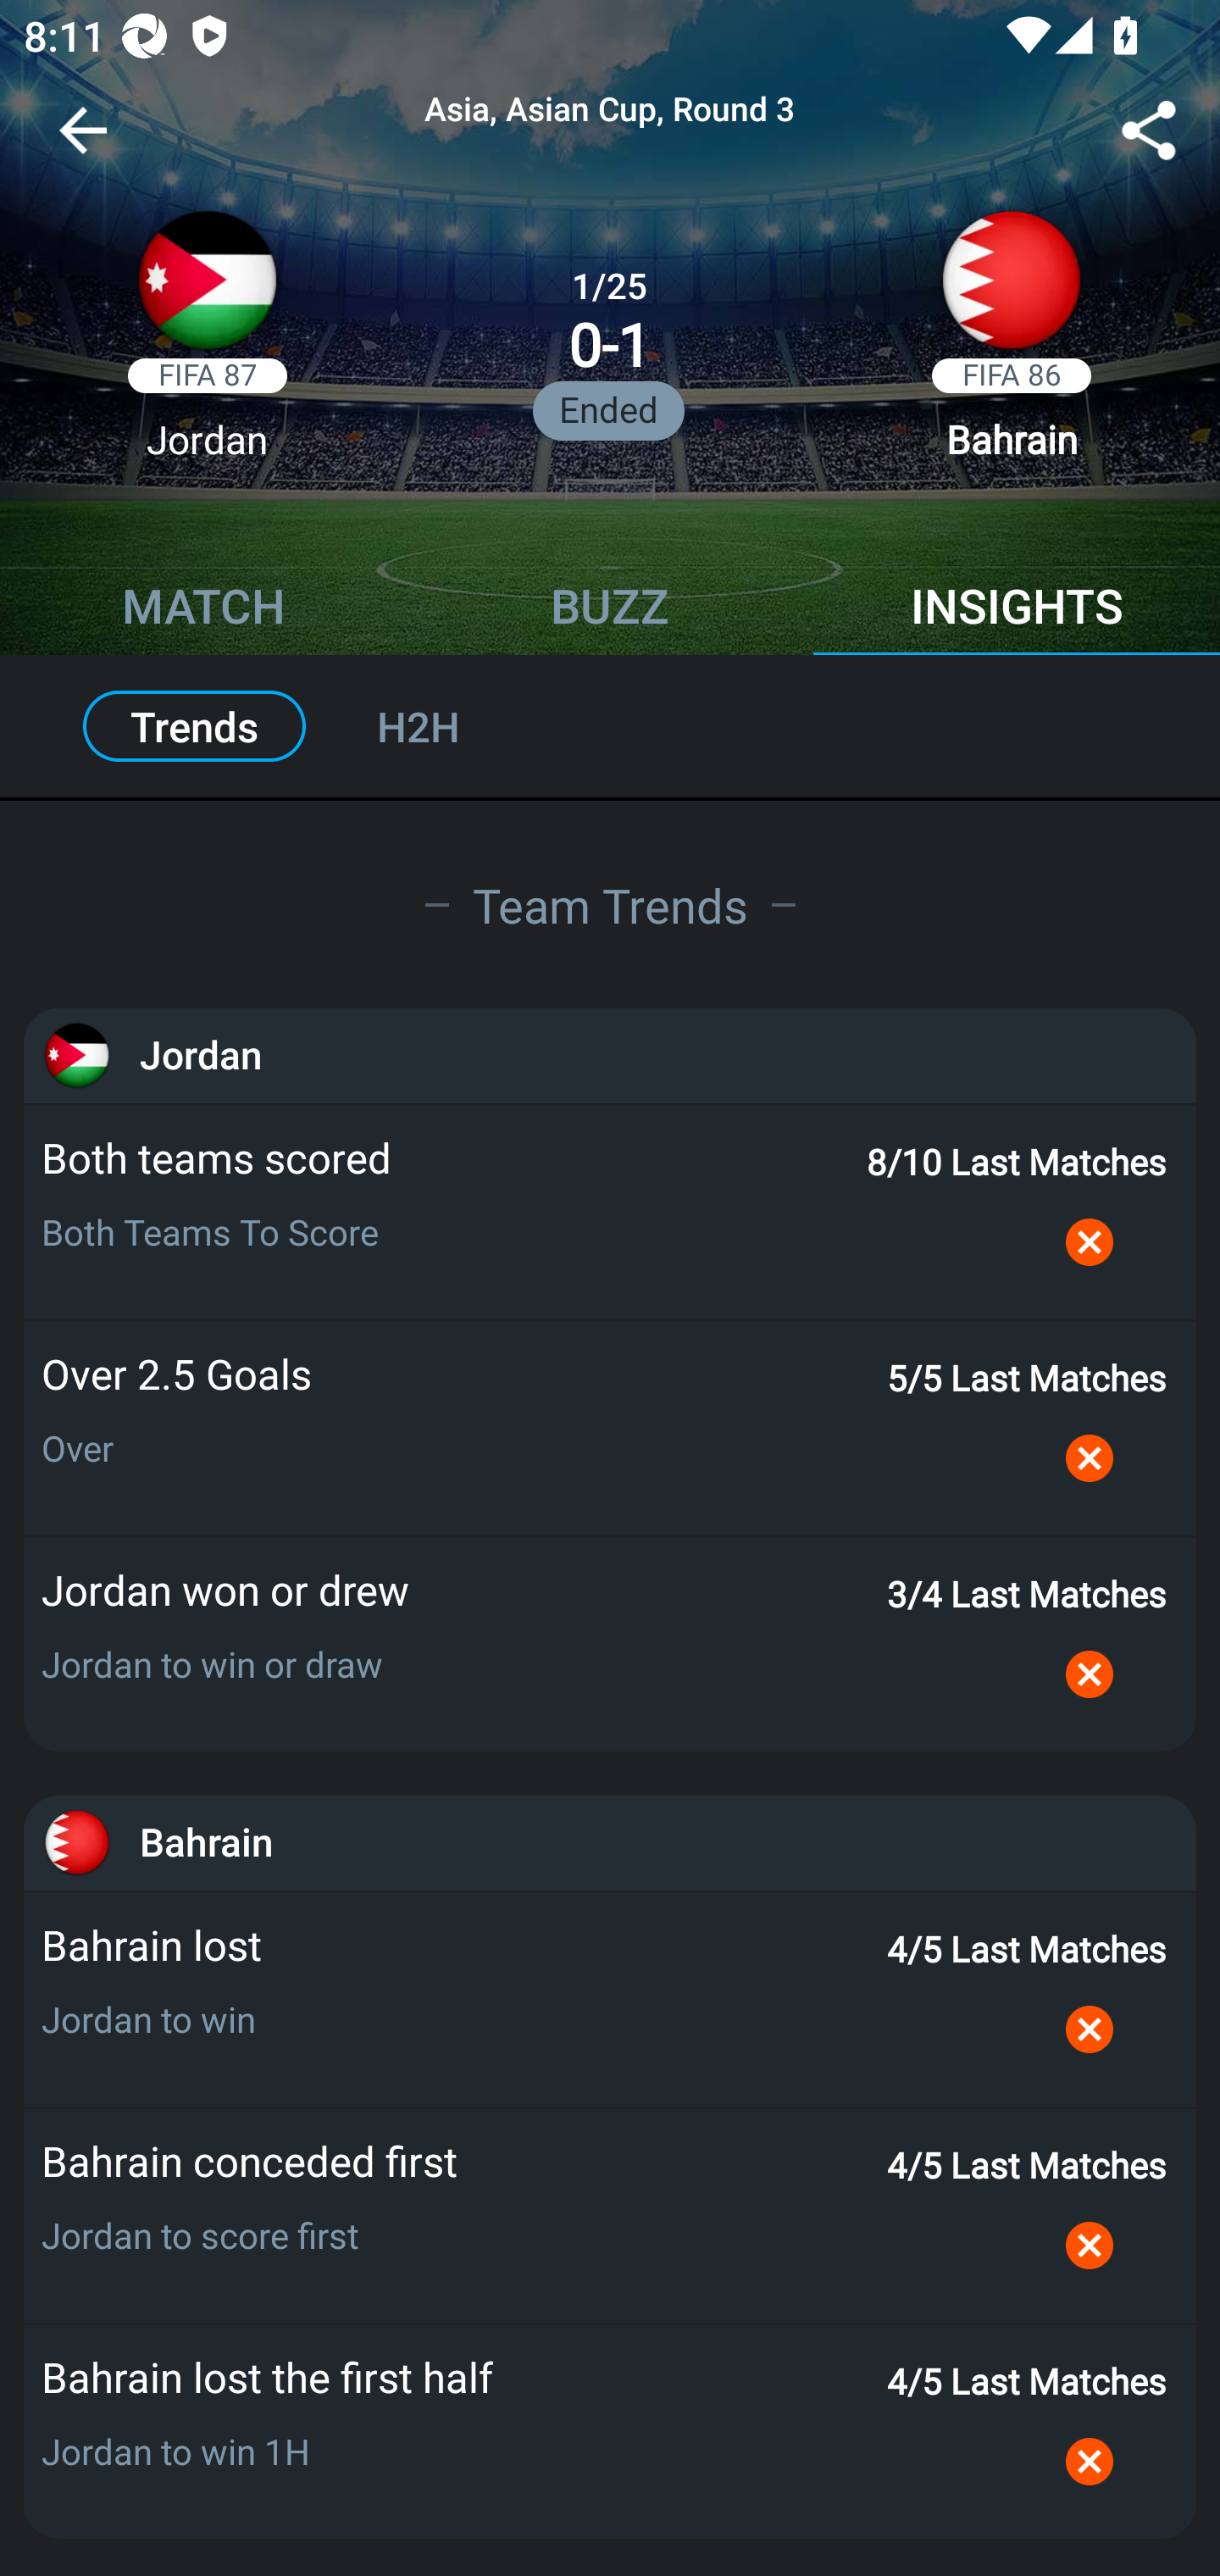 The image size is (1220, 2576). Describe the element at coordinates (610, 903) in the screenshot. I see `Team Trends` at that location.